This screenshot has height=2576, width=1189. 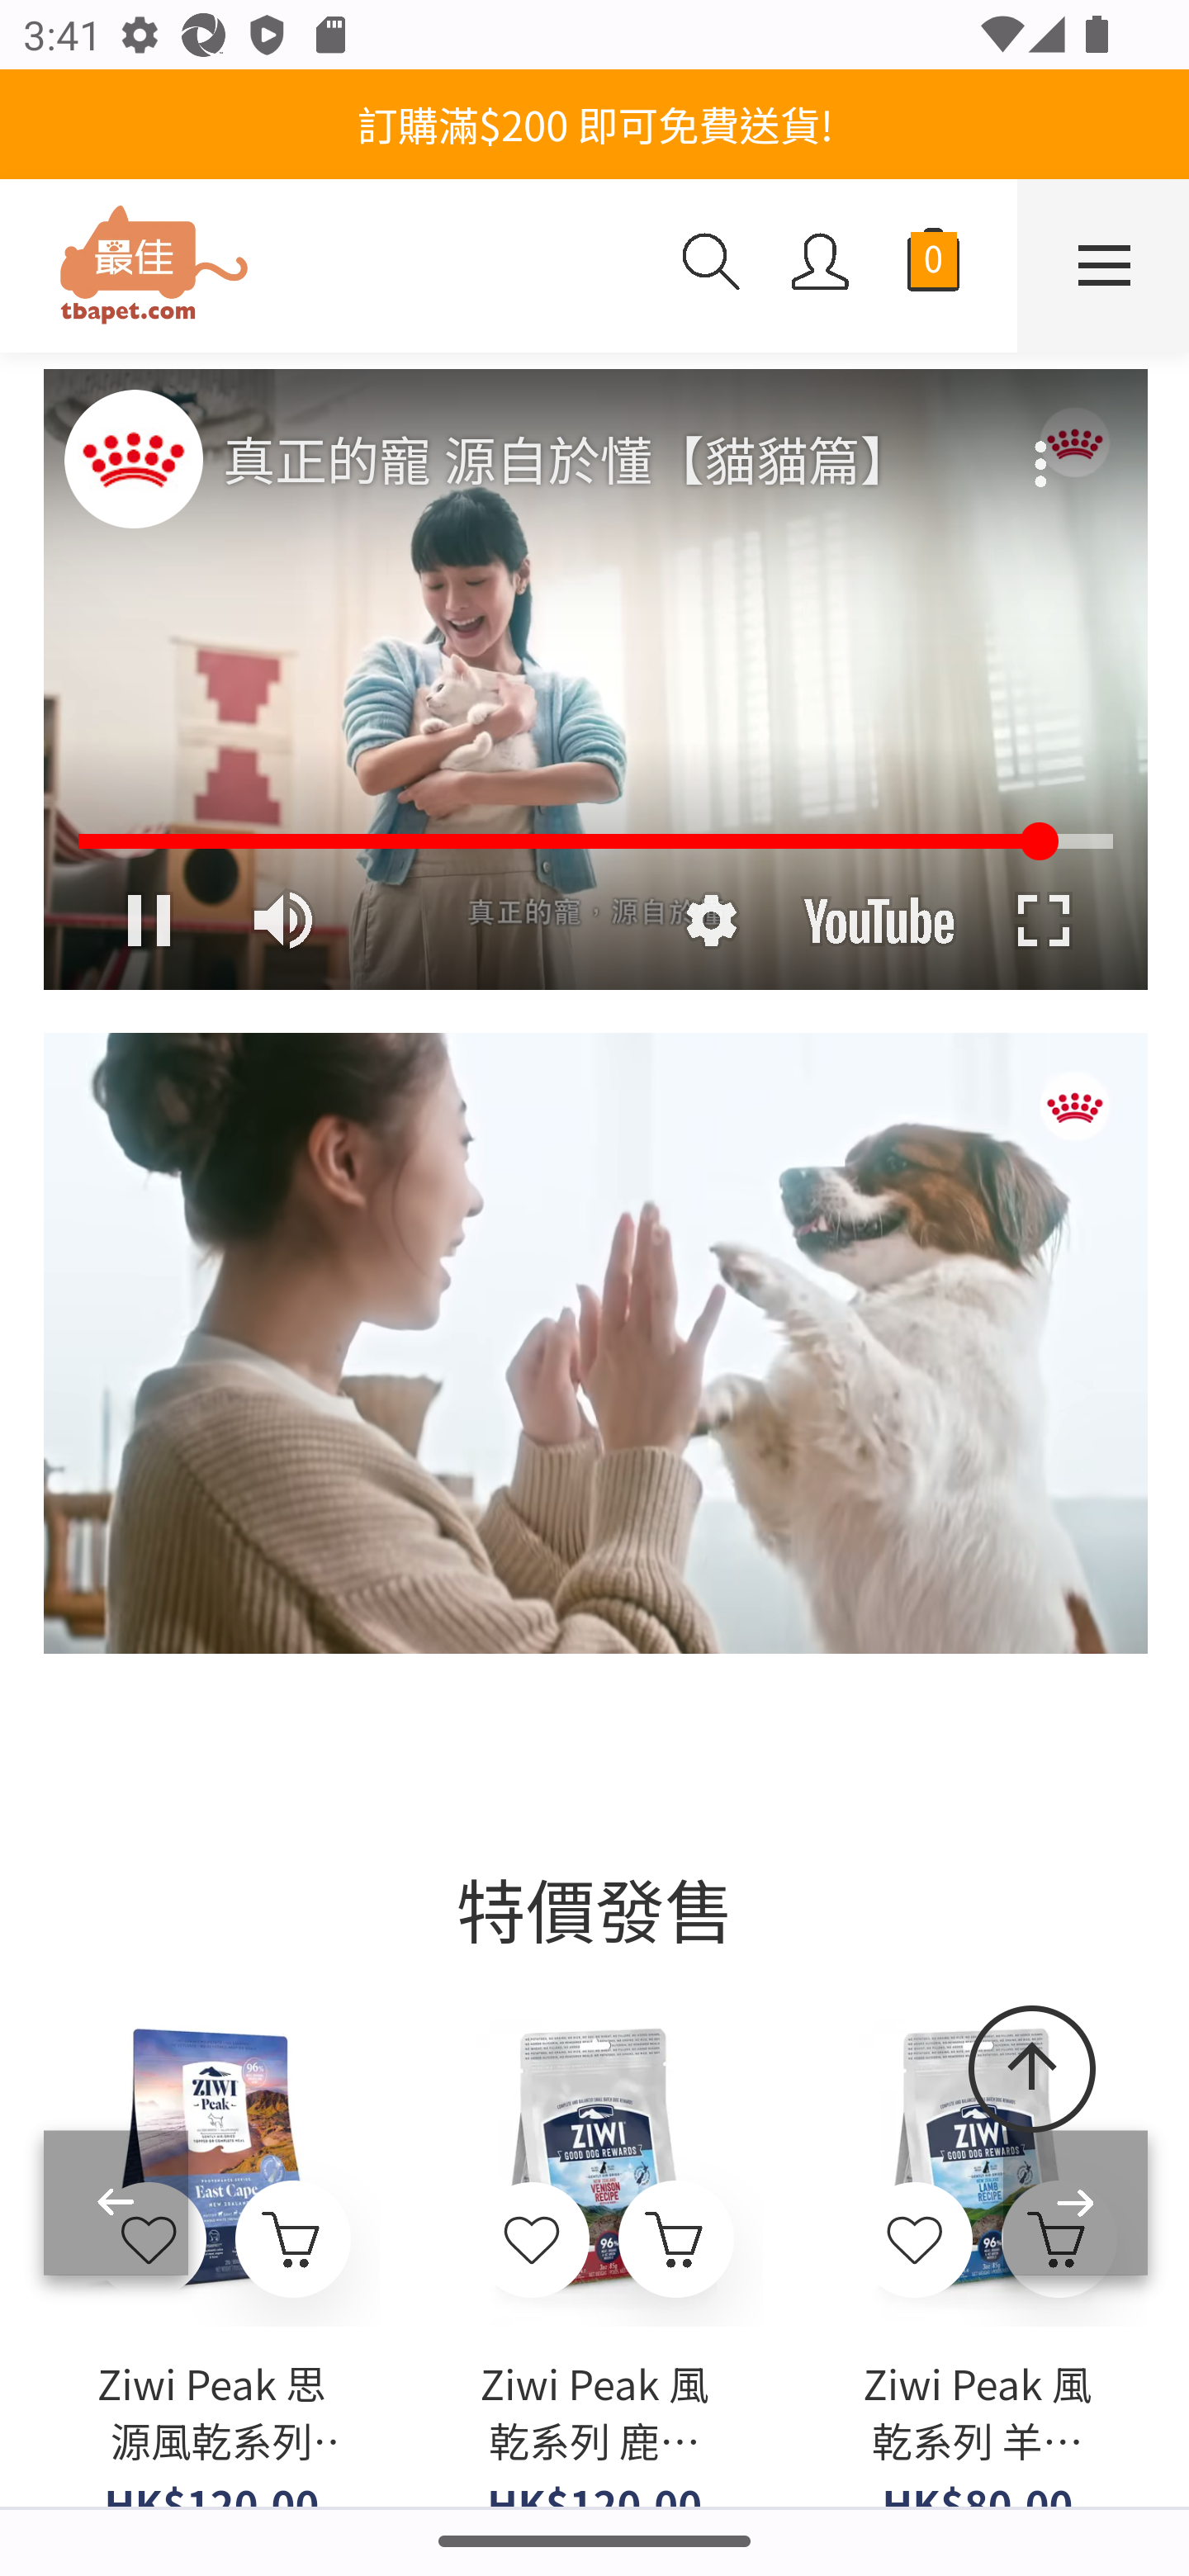 What do you see at coordinates (132, 457) in the screenshot?
I see `Photo image of Royal Canin HK` at bounding box center [132, 457].